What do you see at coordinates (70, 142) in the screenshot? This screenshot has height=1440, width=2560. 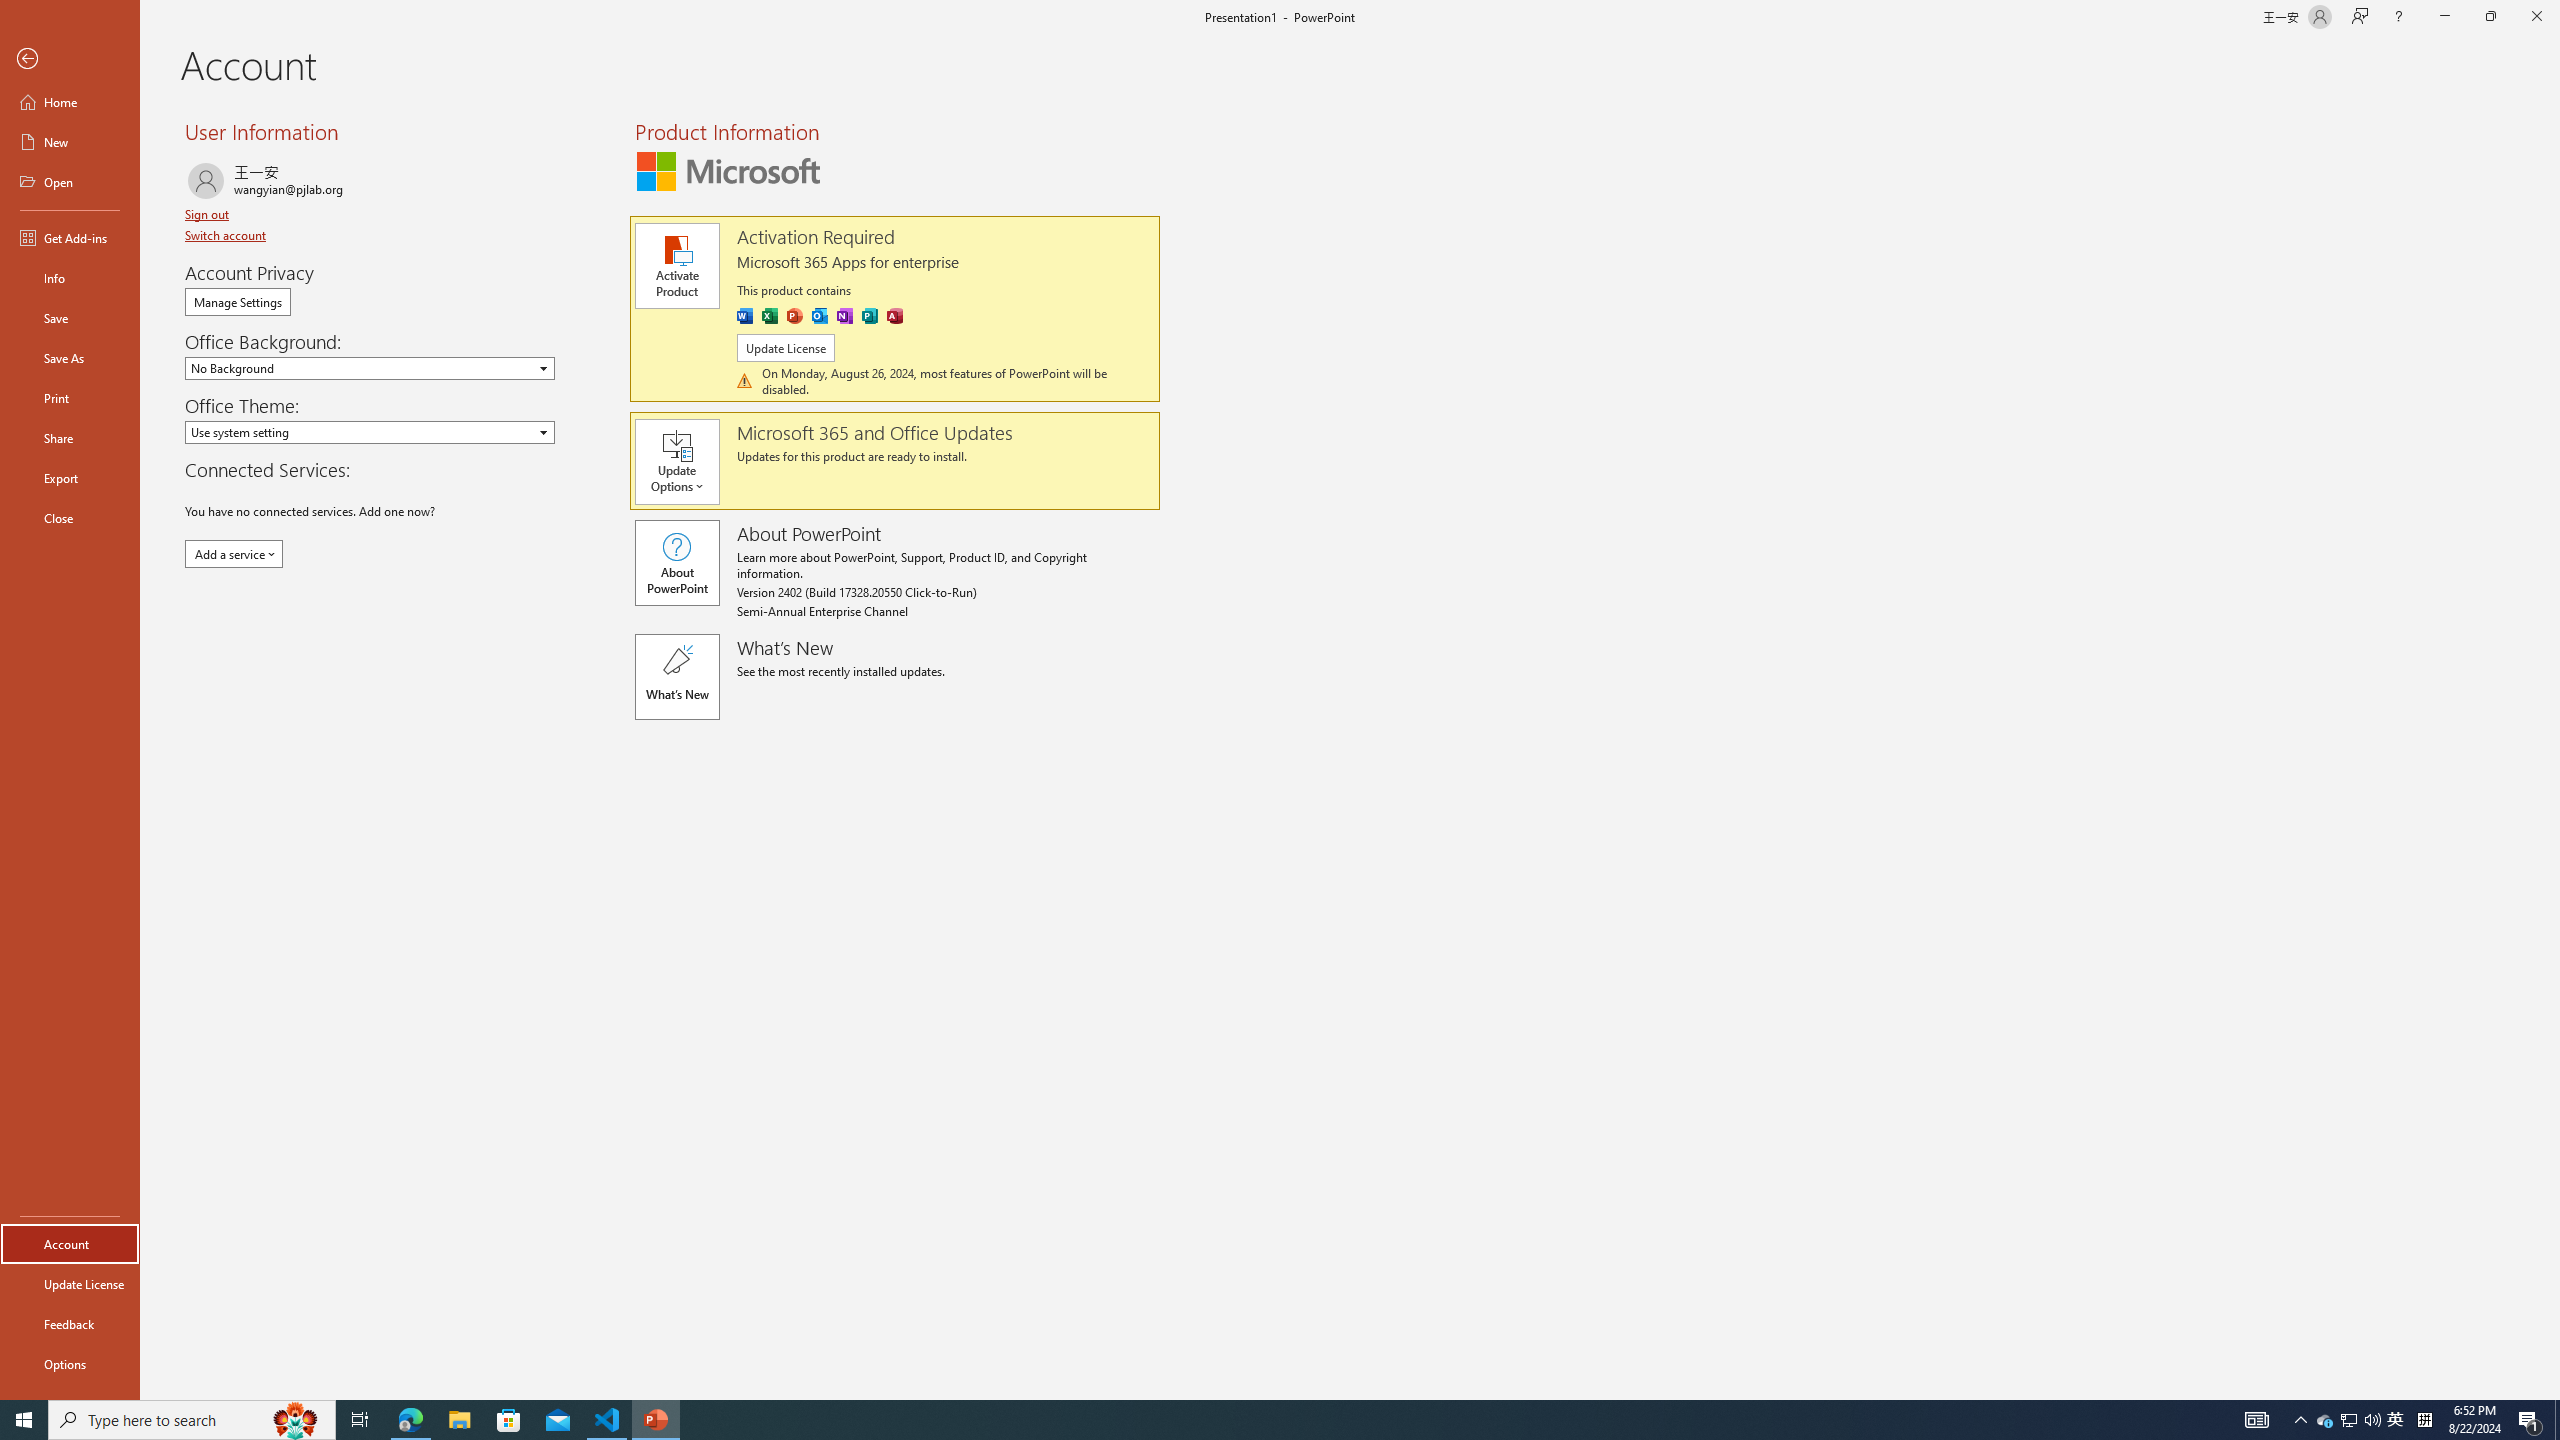 I see `New` at bounding box center [70, 142].